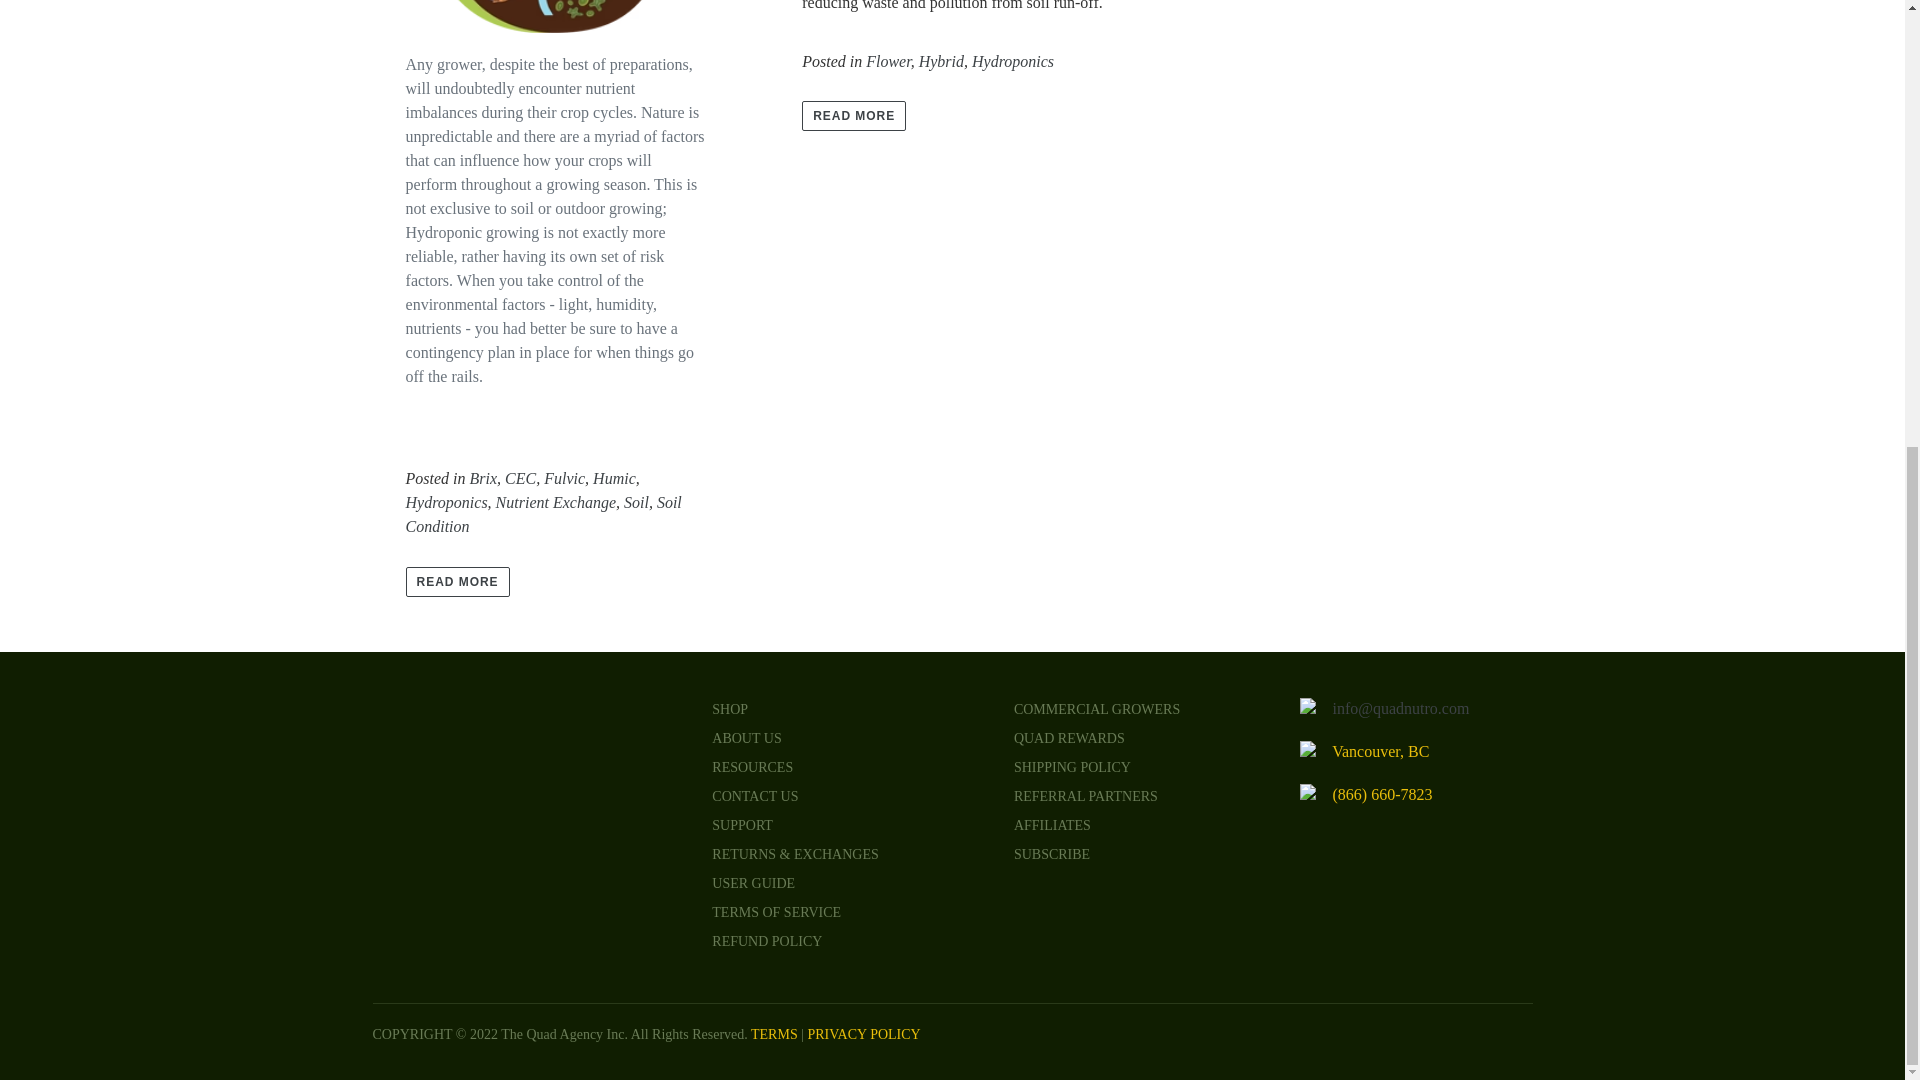 Image resolution: width=1920 pixels, height=1080 pixels. Describe the element at coordinates (458, 582) in the screenshot. I see `READ MORE` at that location.